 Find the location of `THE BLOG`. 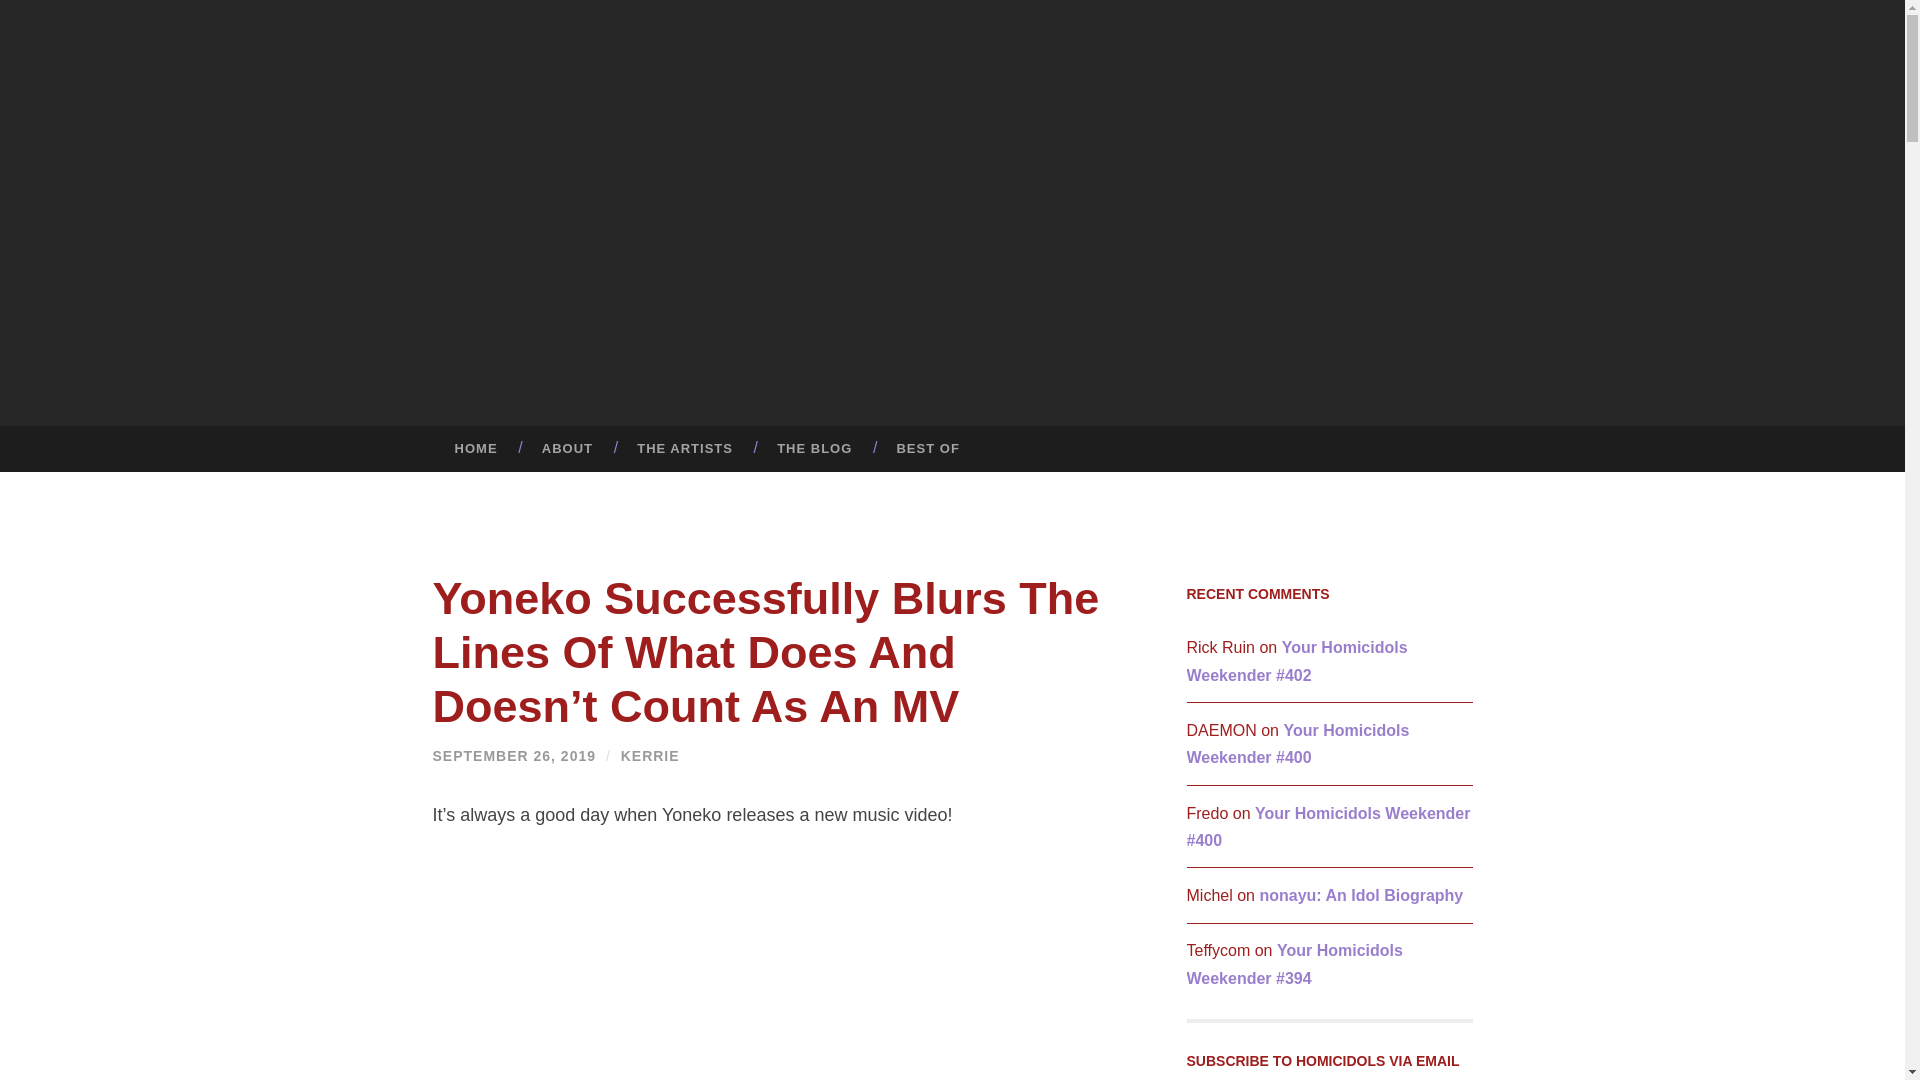

THE BLOG is located at coordinates (814, 448).